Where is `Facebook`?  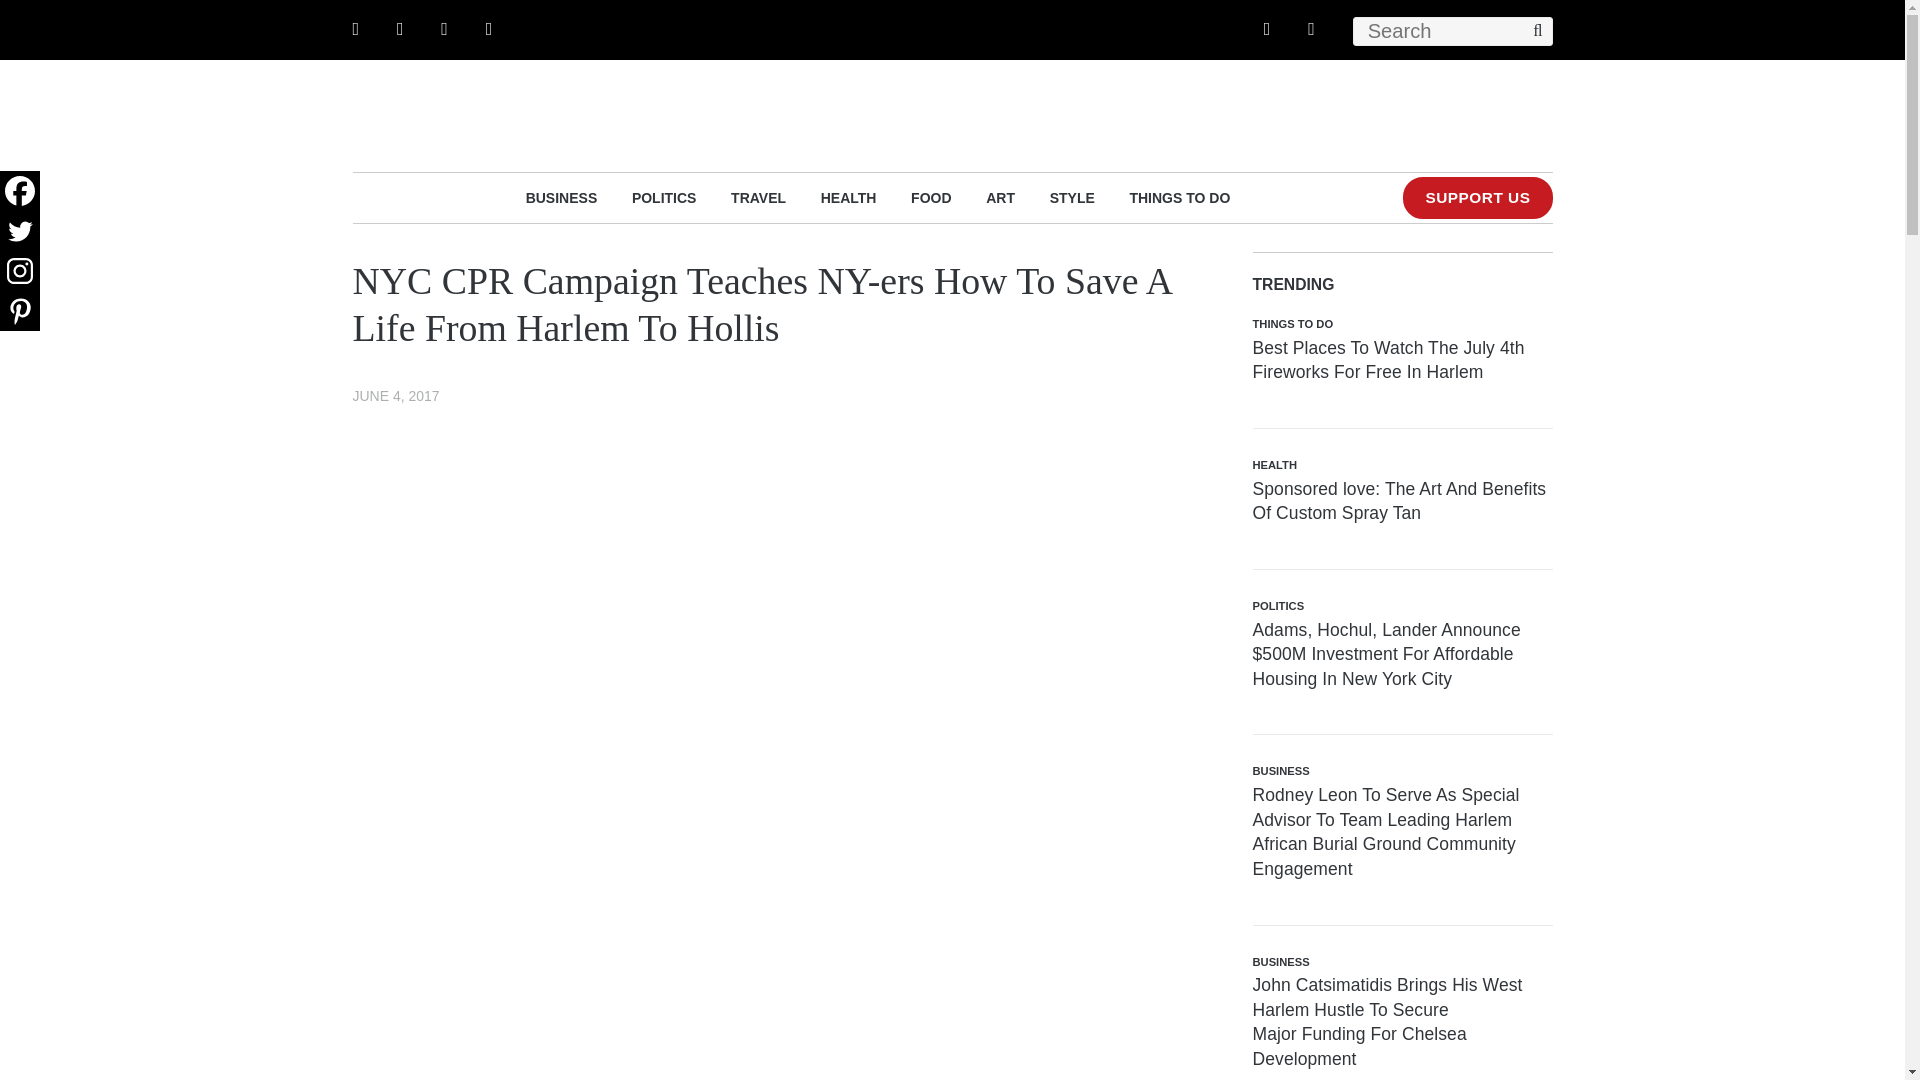
Facebook is located at coordinates (20, 190).